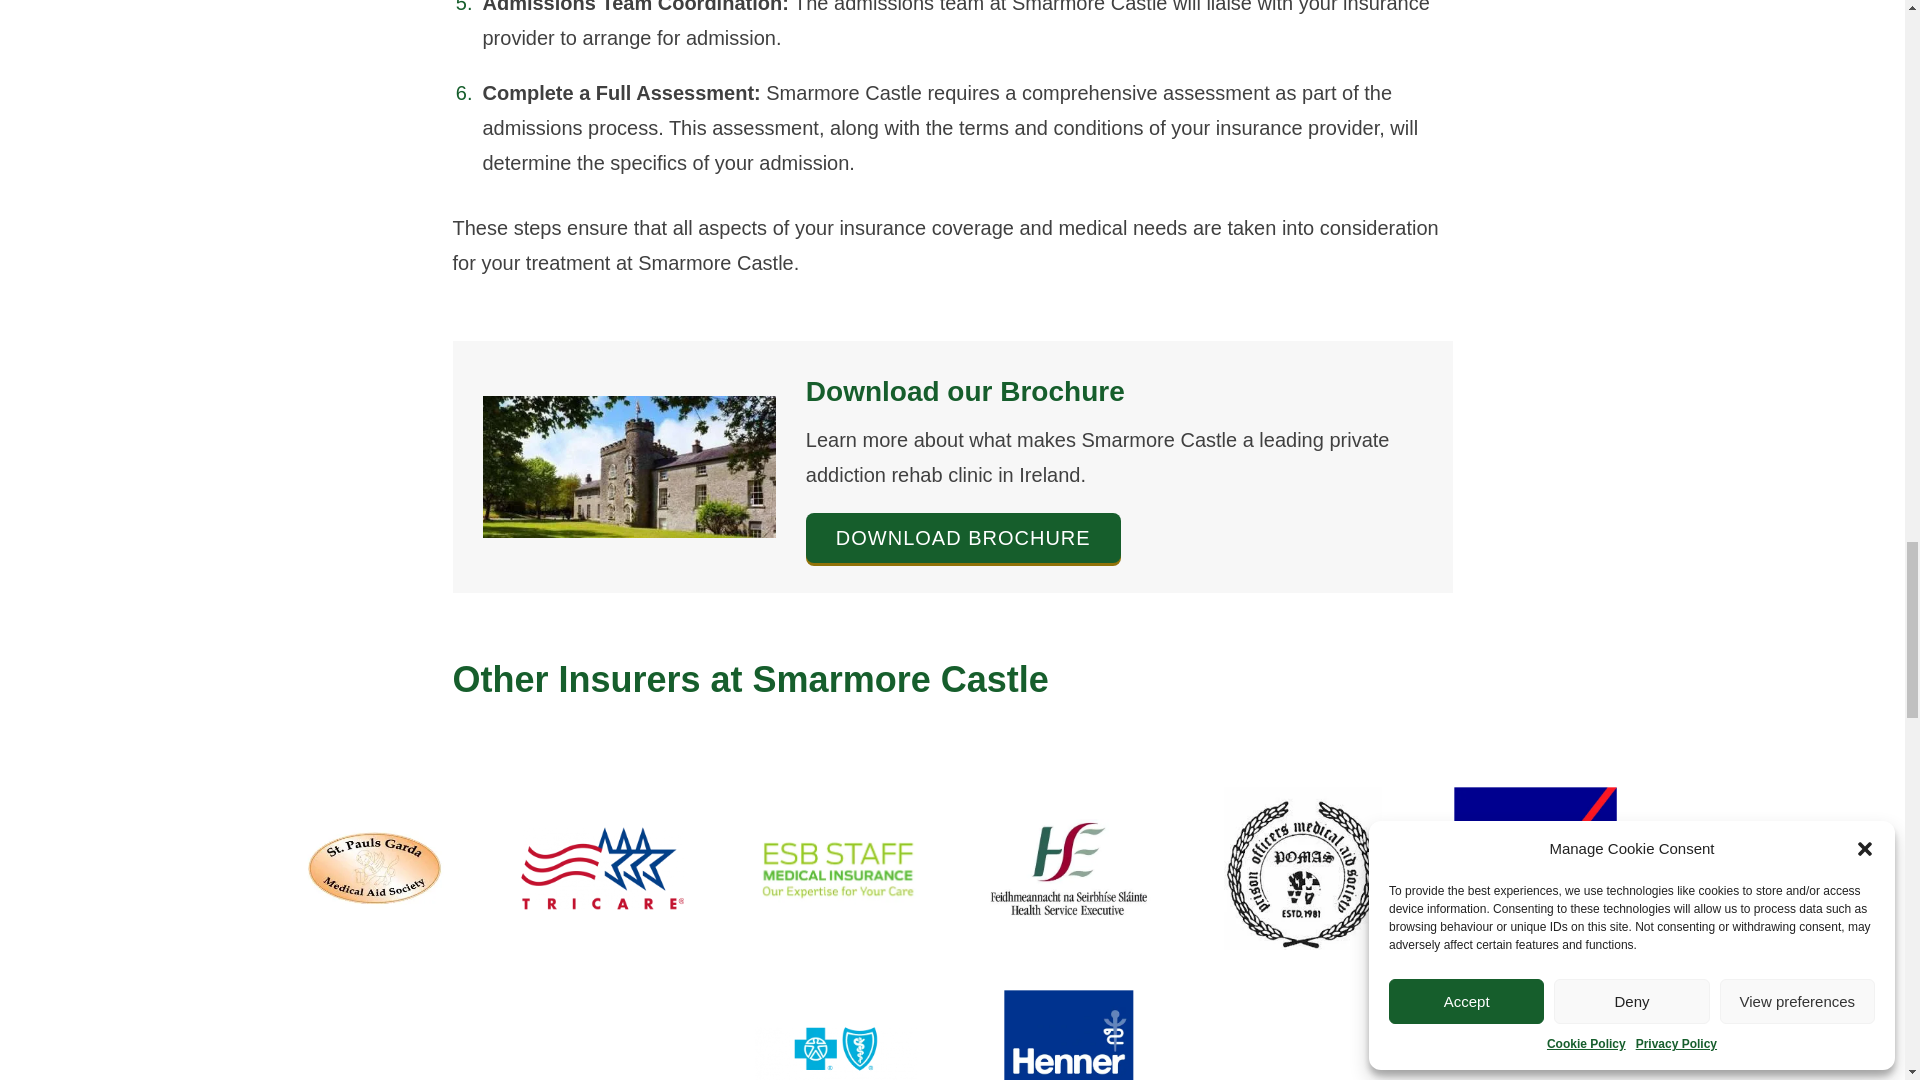 This screenshot has width=1920, height=1080. What do you see at coordinates (1069, 1035) in the screenshot?
I see `Visit the Henner Insurance website` at bounding box center [1069, 1035].